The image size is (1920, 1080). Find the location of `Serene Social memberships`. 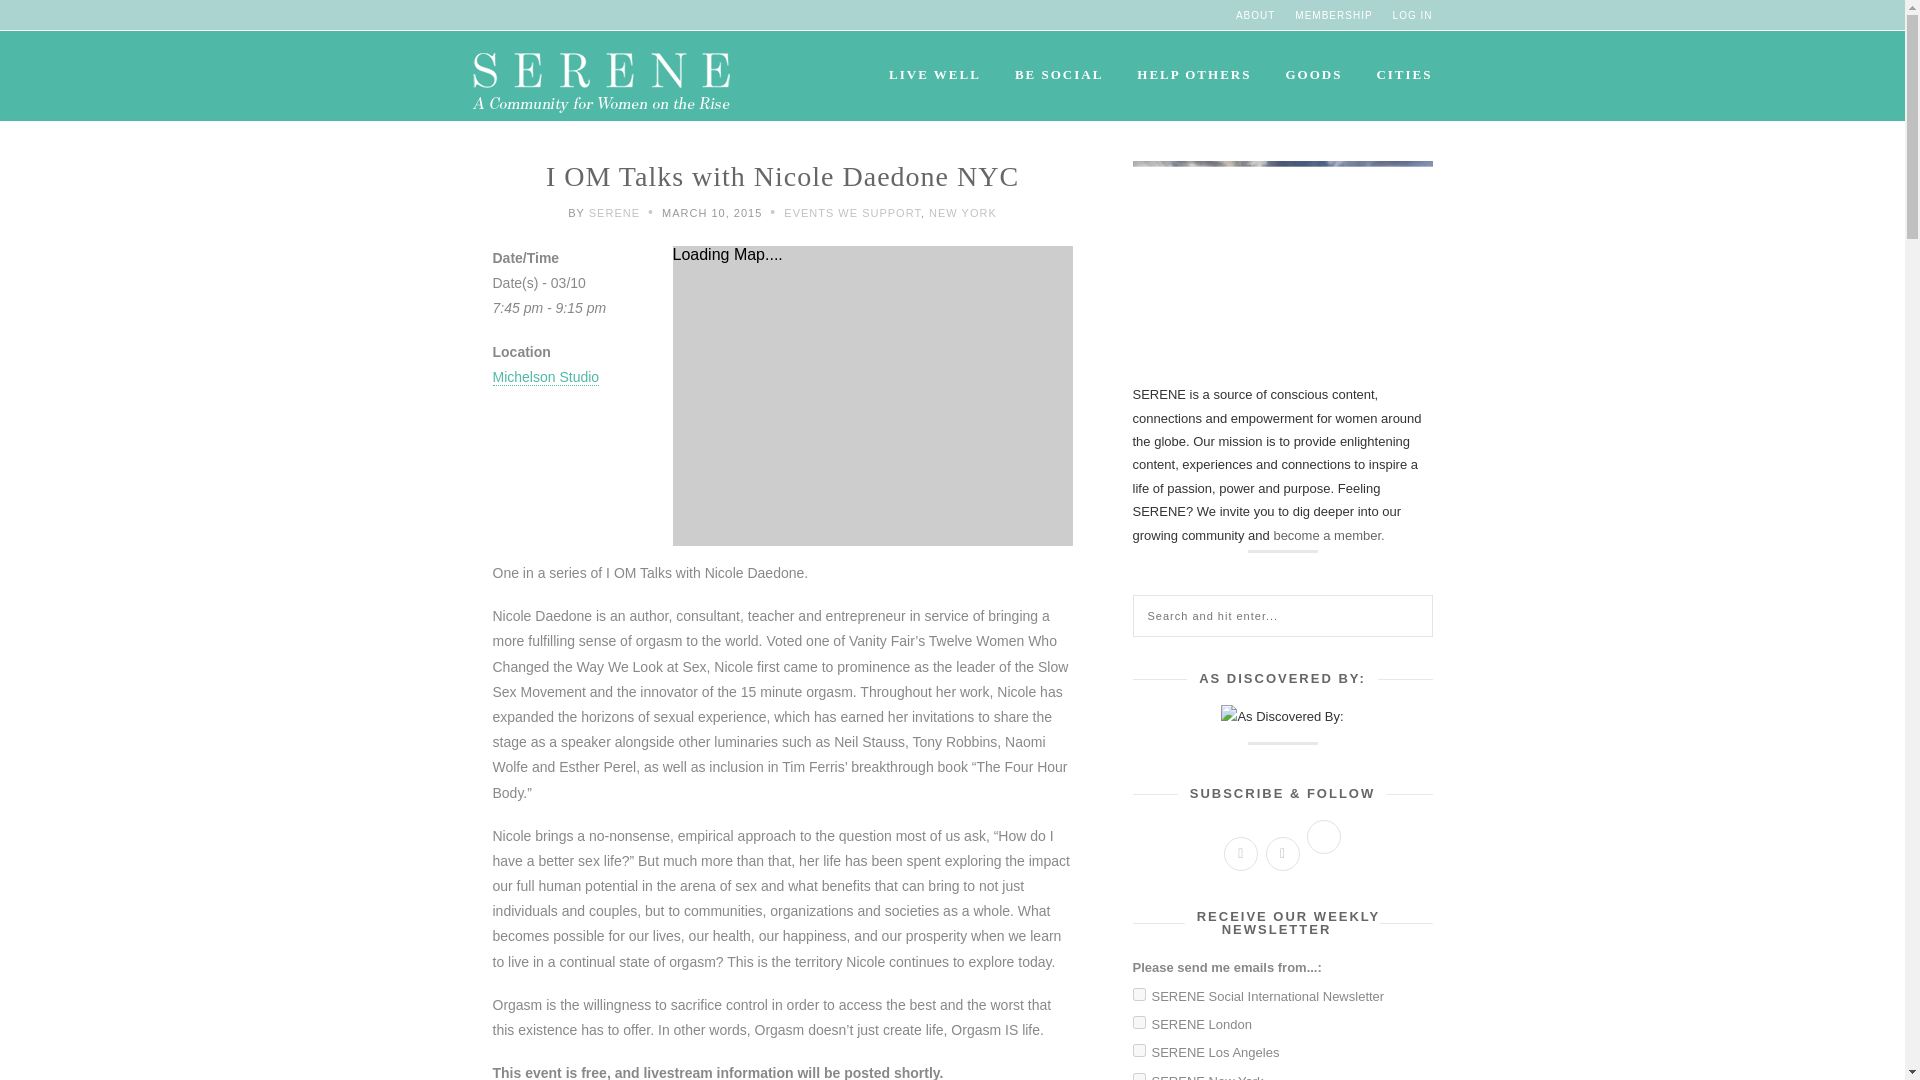

Serene Social memberships is located at coordinates (1323, 14).